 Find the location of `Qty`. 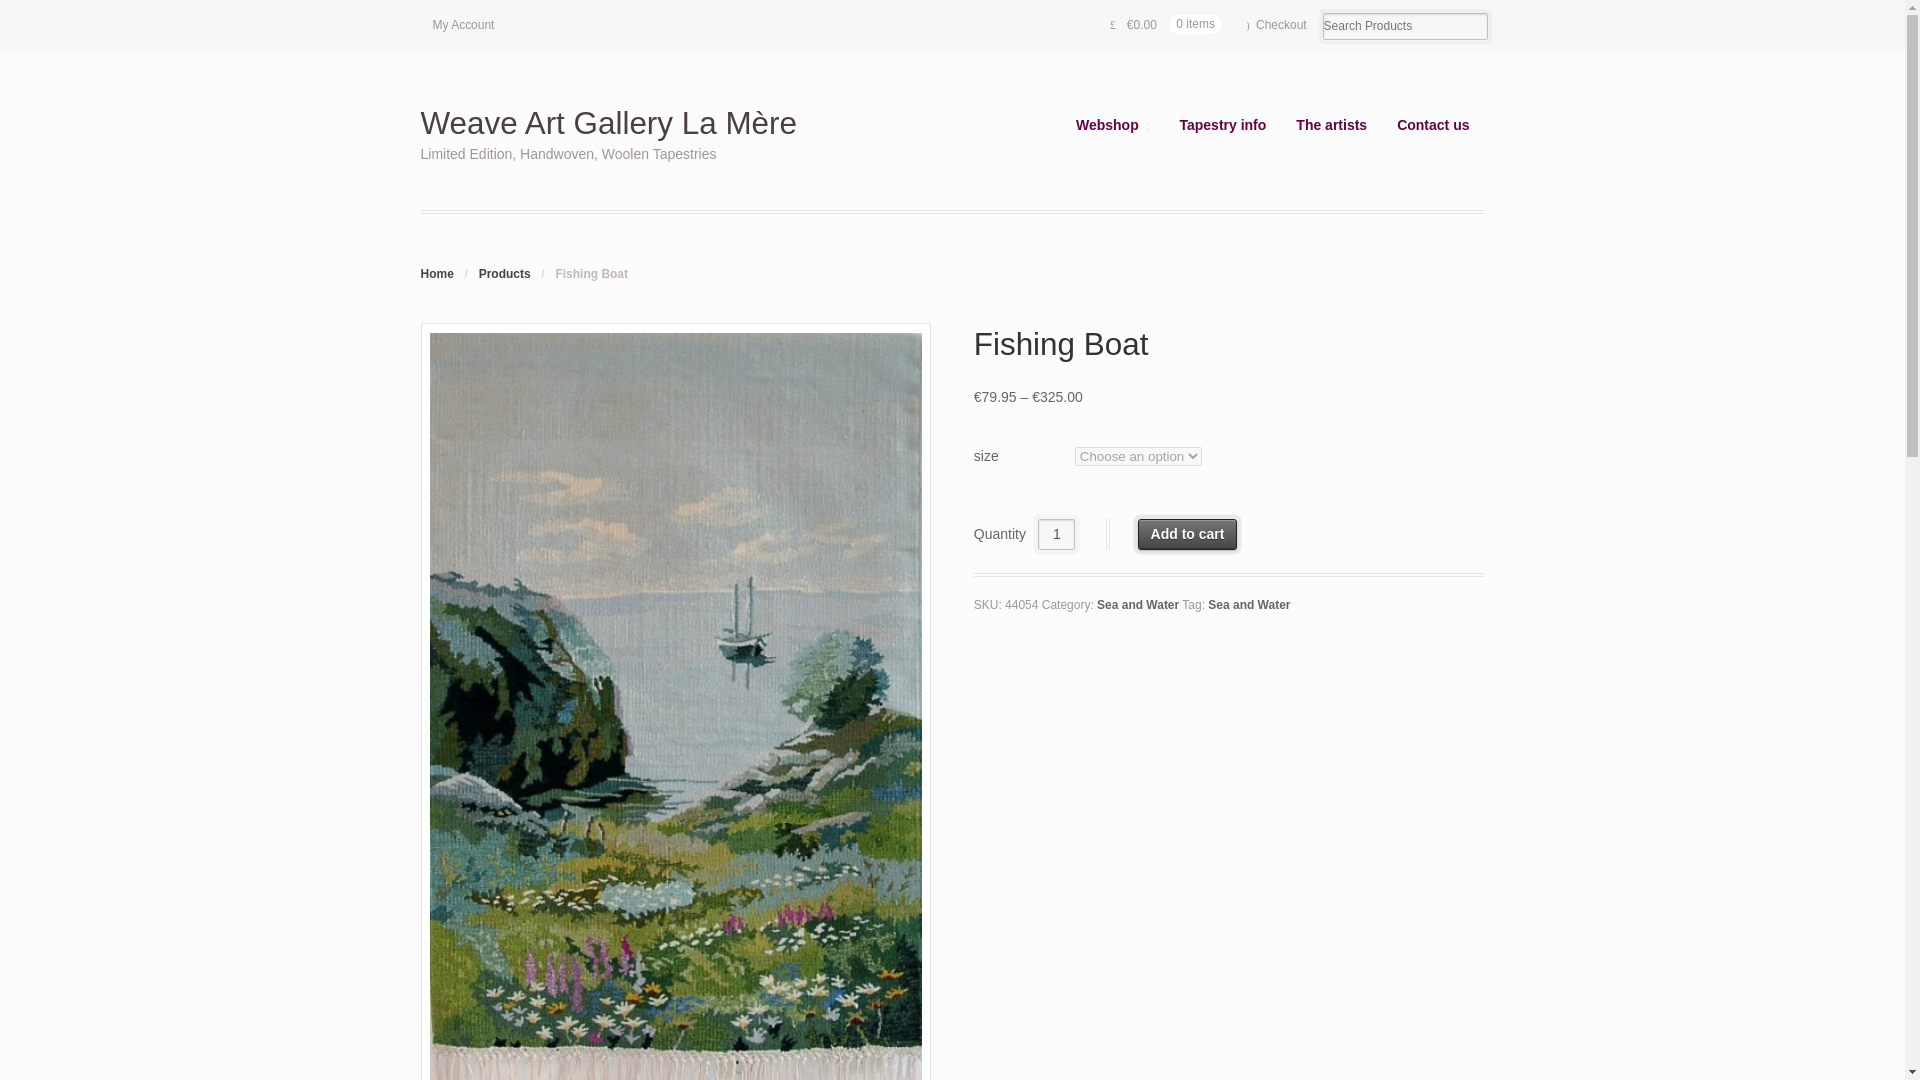

Qty is located at coordinates (1056, 534).